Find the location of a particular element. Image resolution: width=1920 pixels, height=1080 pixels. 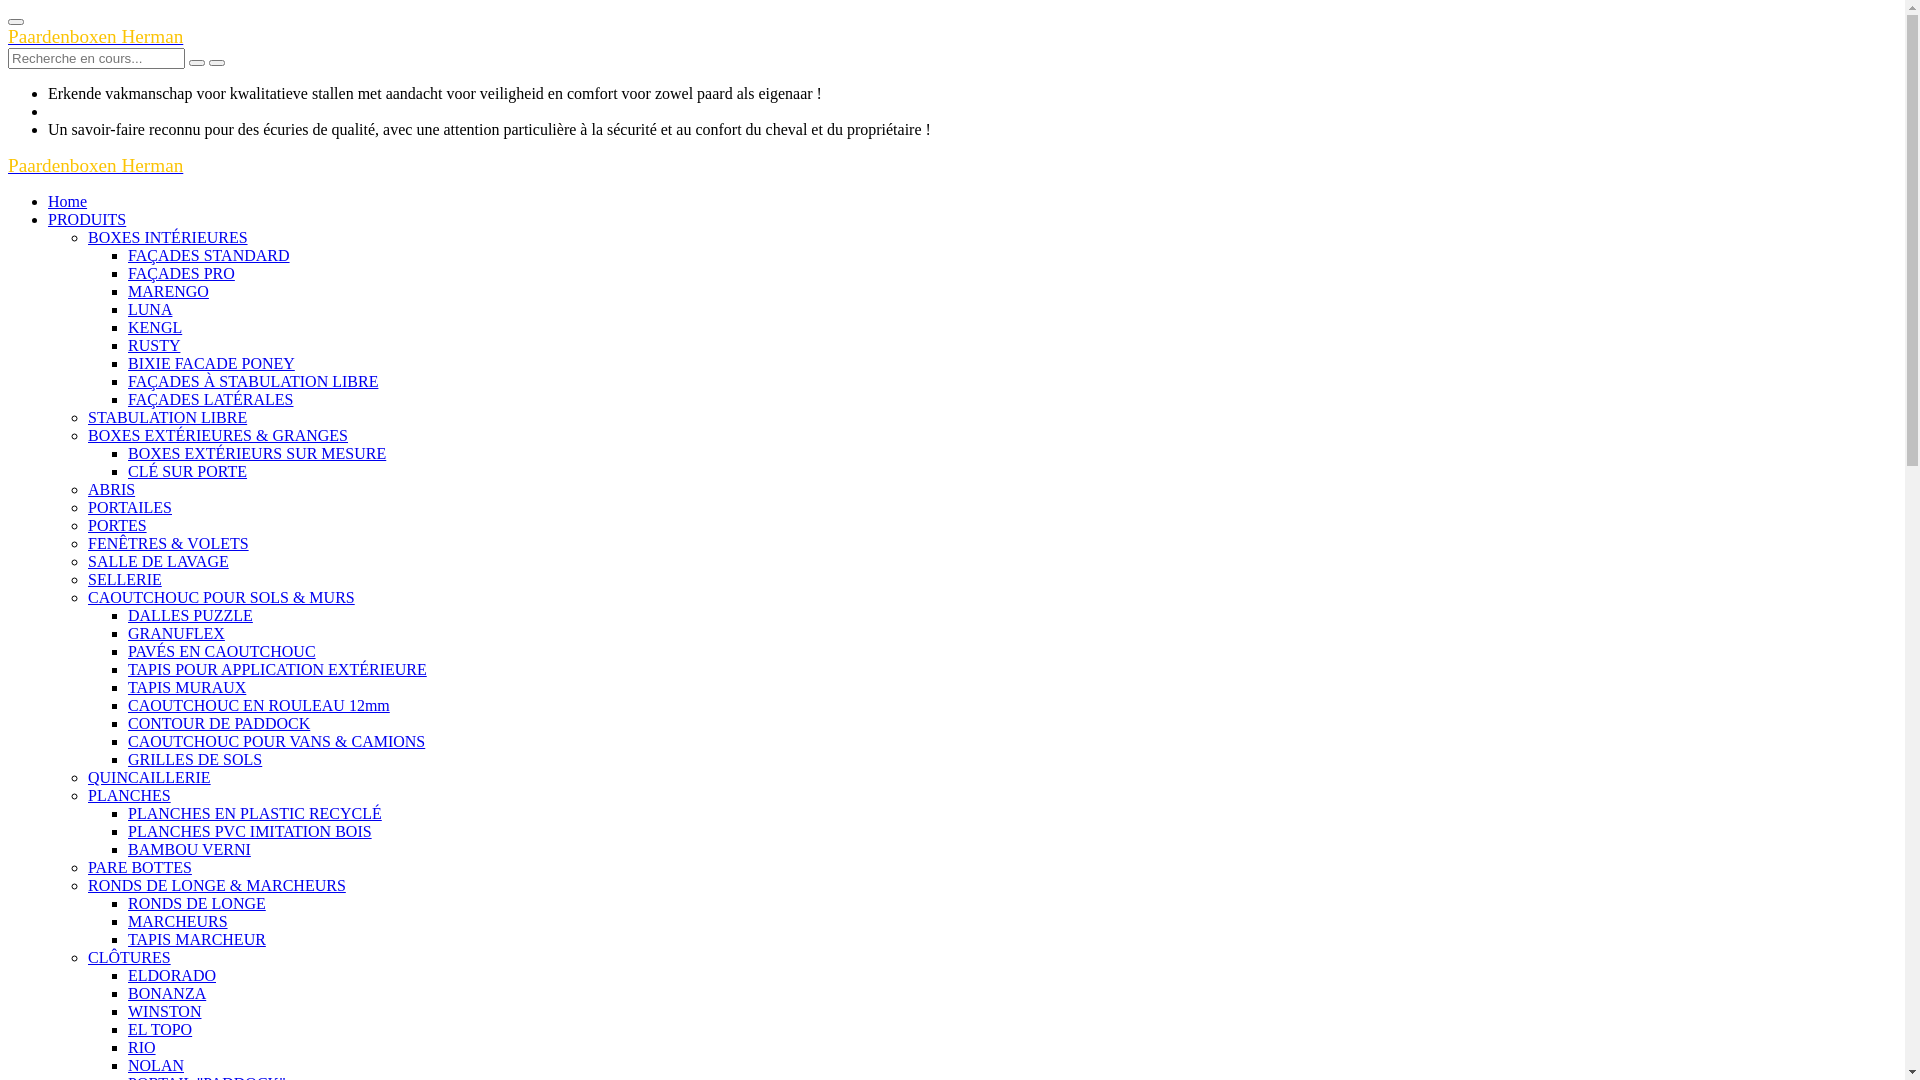

MARENGO is located at coordinates (168, 292).